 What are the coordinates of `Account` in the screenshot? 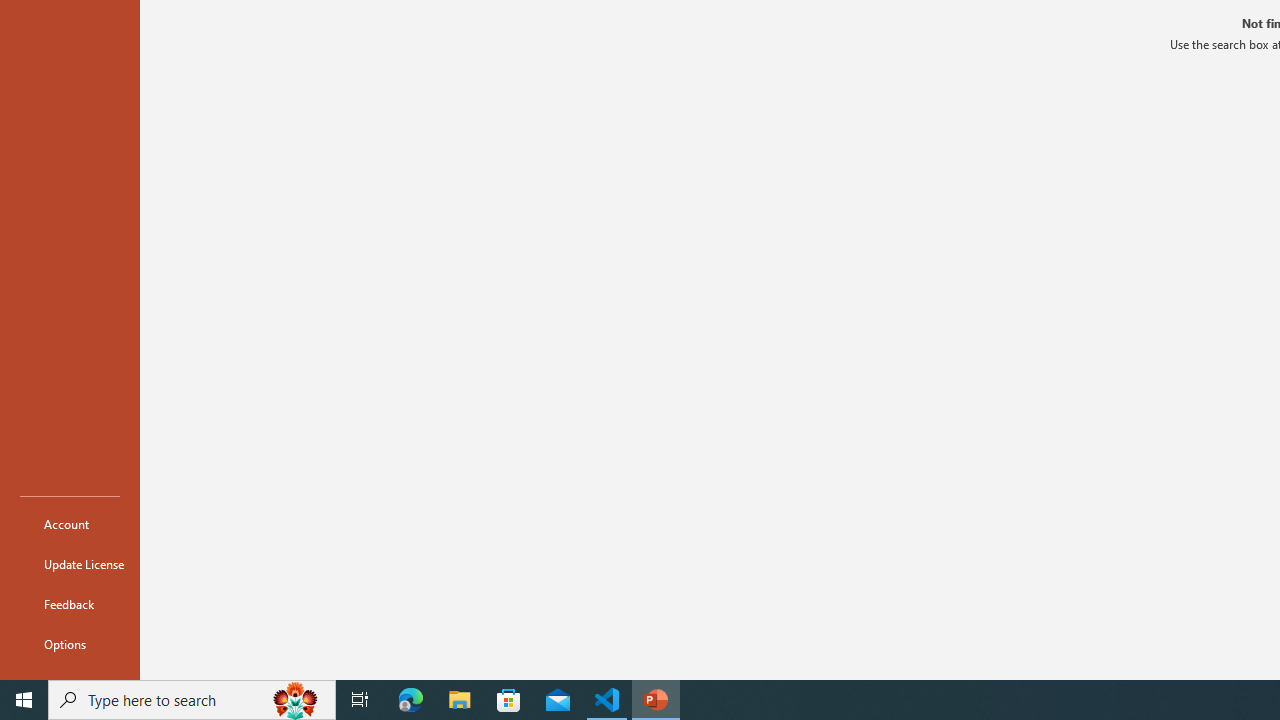 It's located at (70, 524).